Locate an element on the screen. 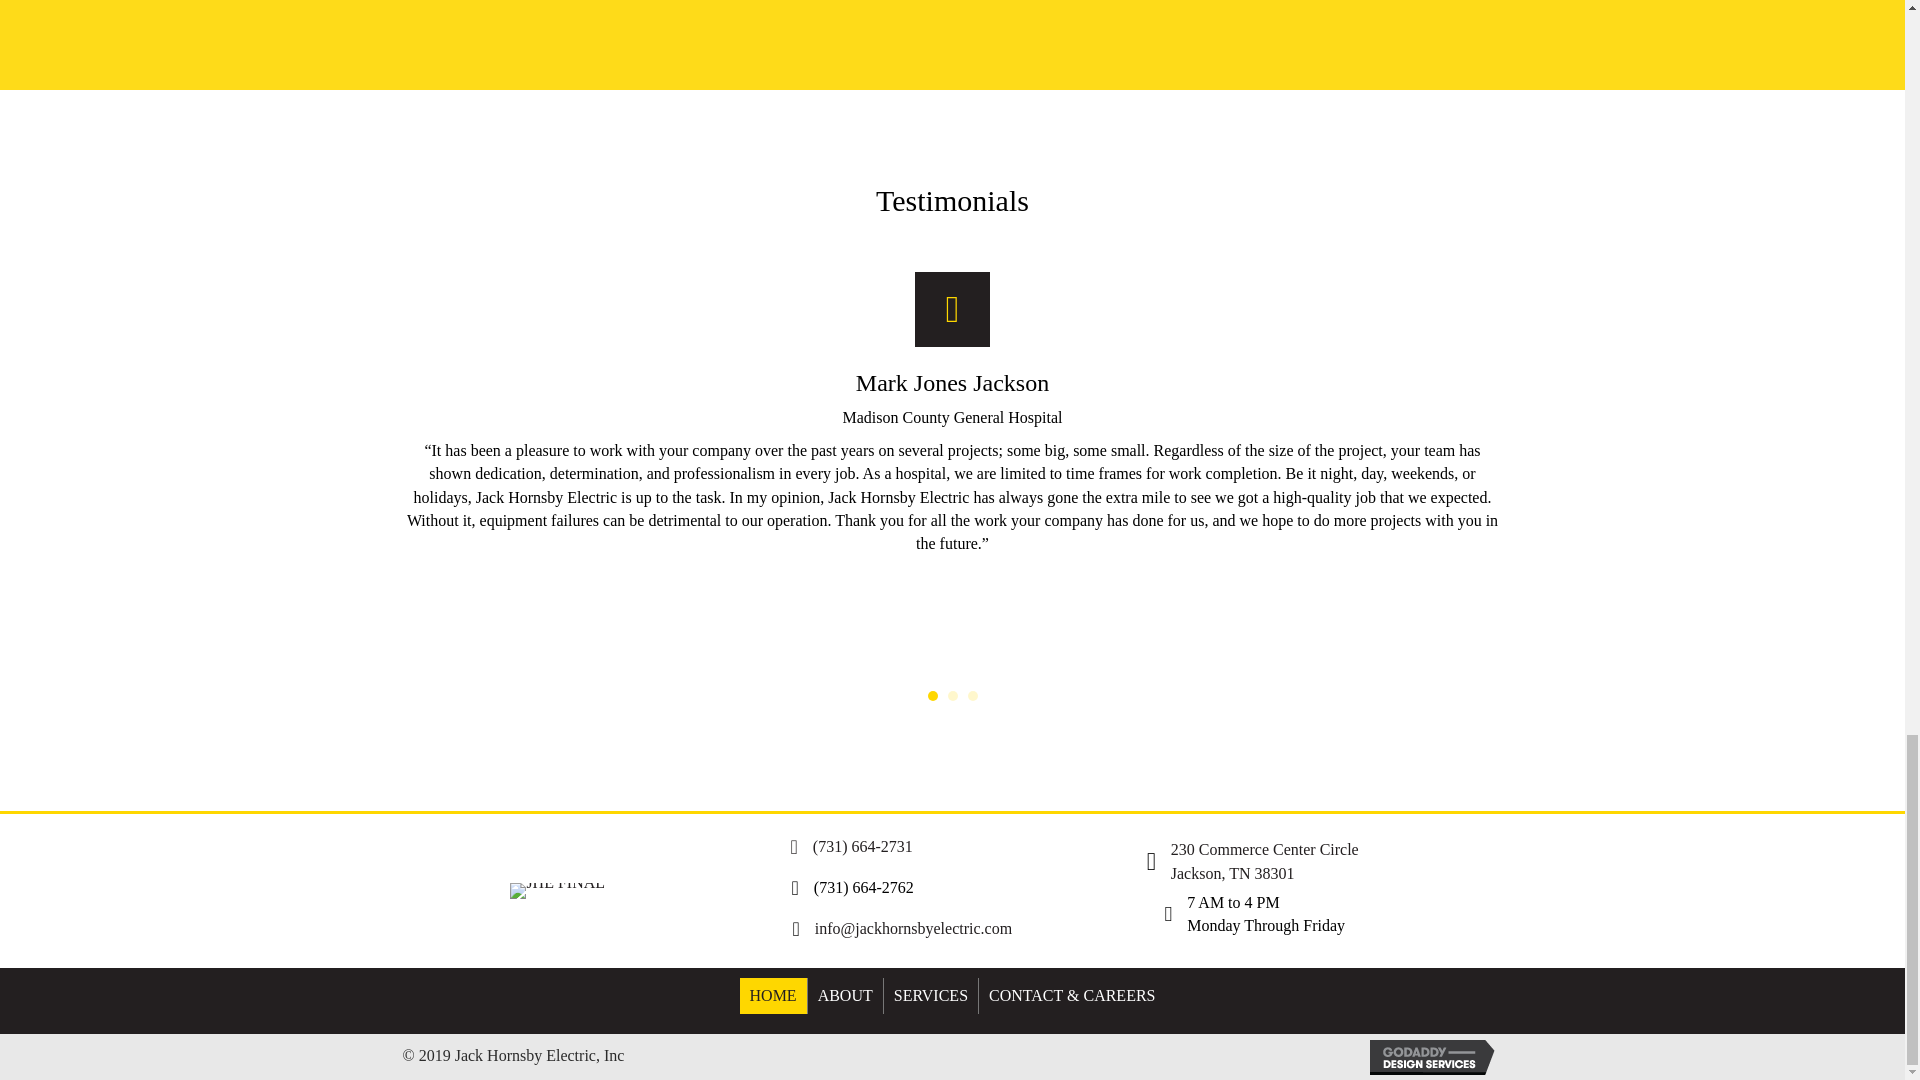 The width and height of the screenshot is (1920, 1080). 3 is located at coordinates (972, 696).